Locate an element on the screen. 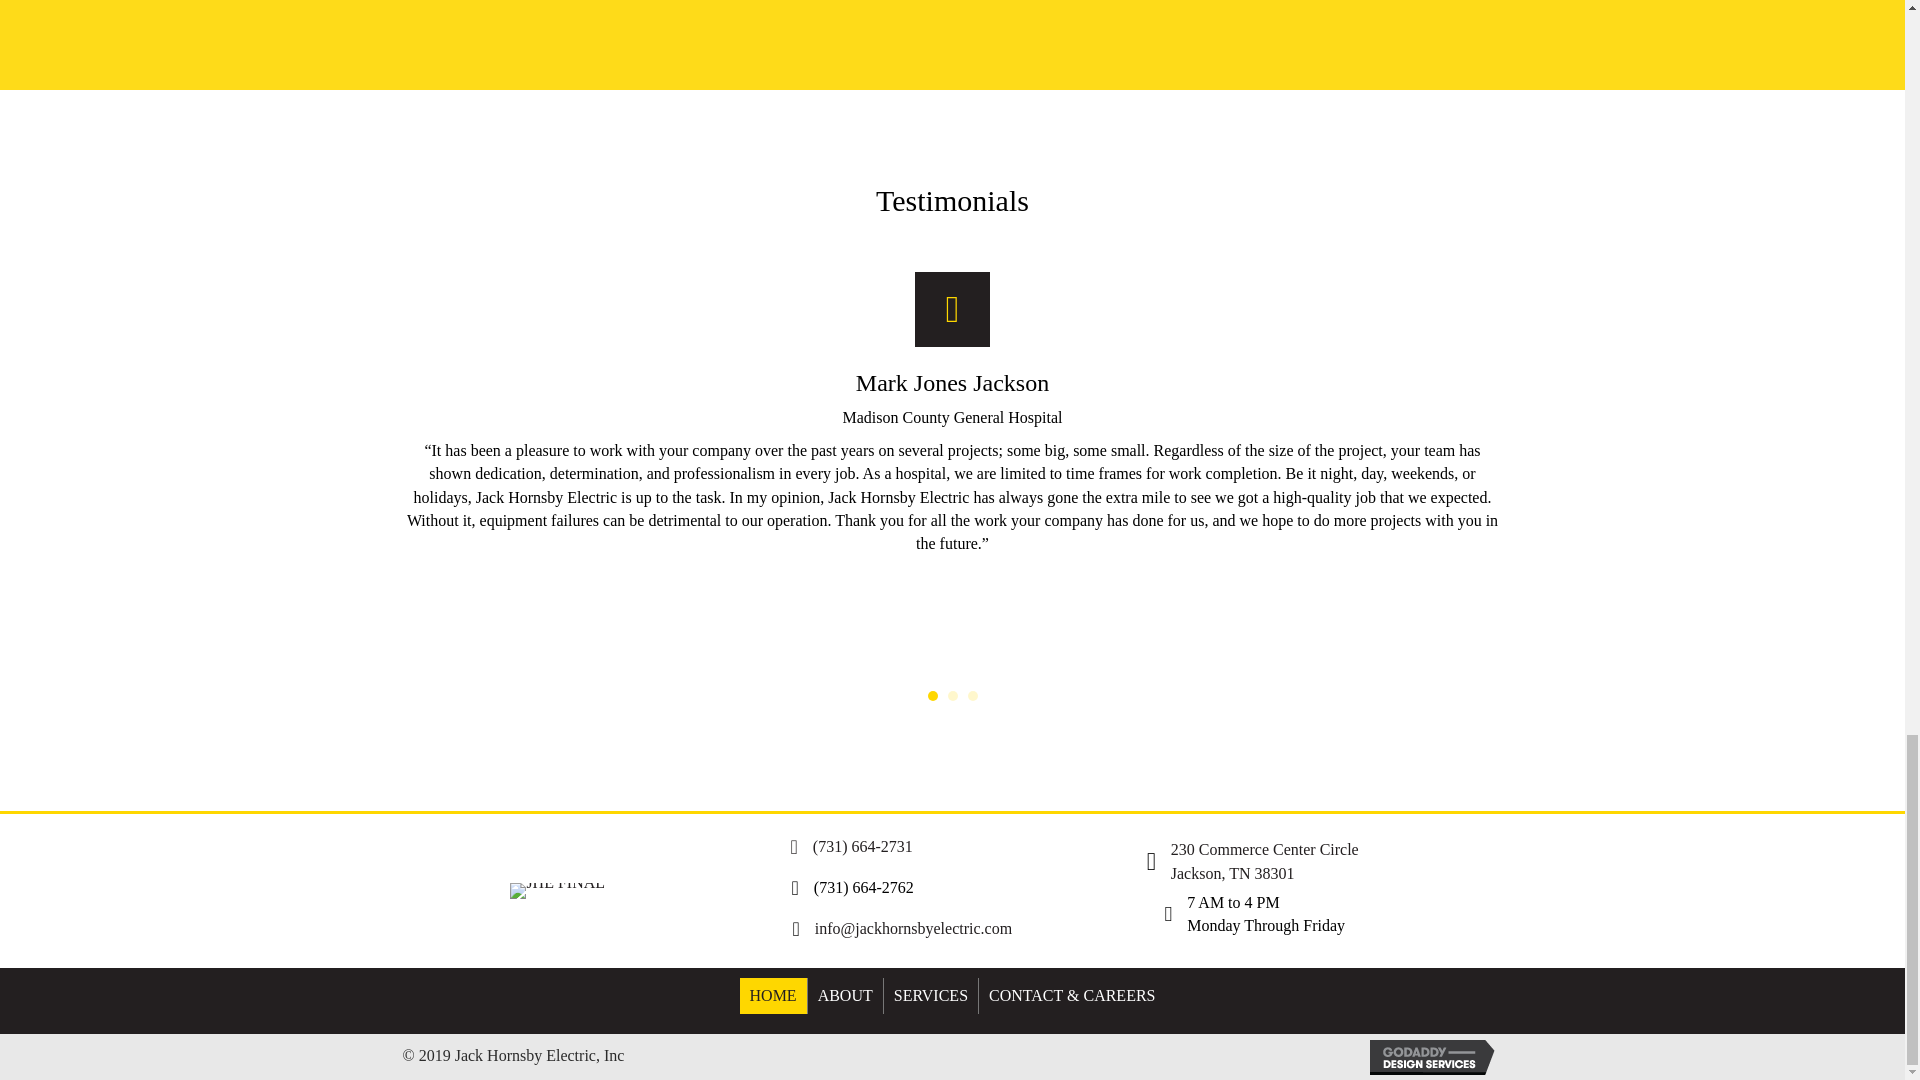 The width and height of the screenshot is (1920, 1080). 3 is located at coordinates (972, 696).